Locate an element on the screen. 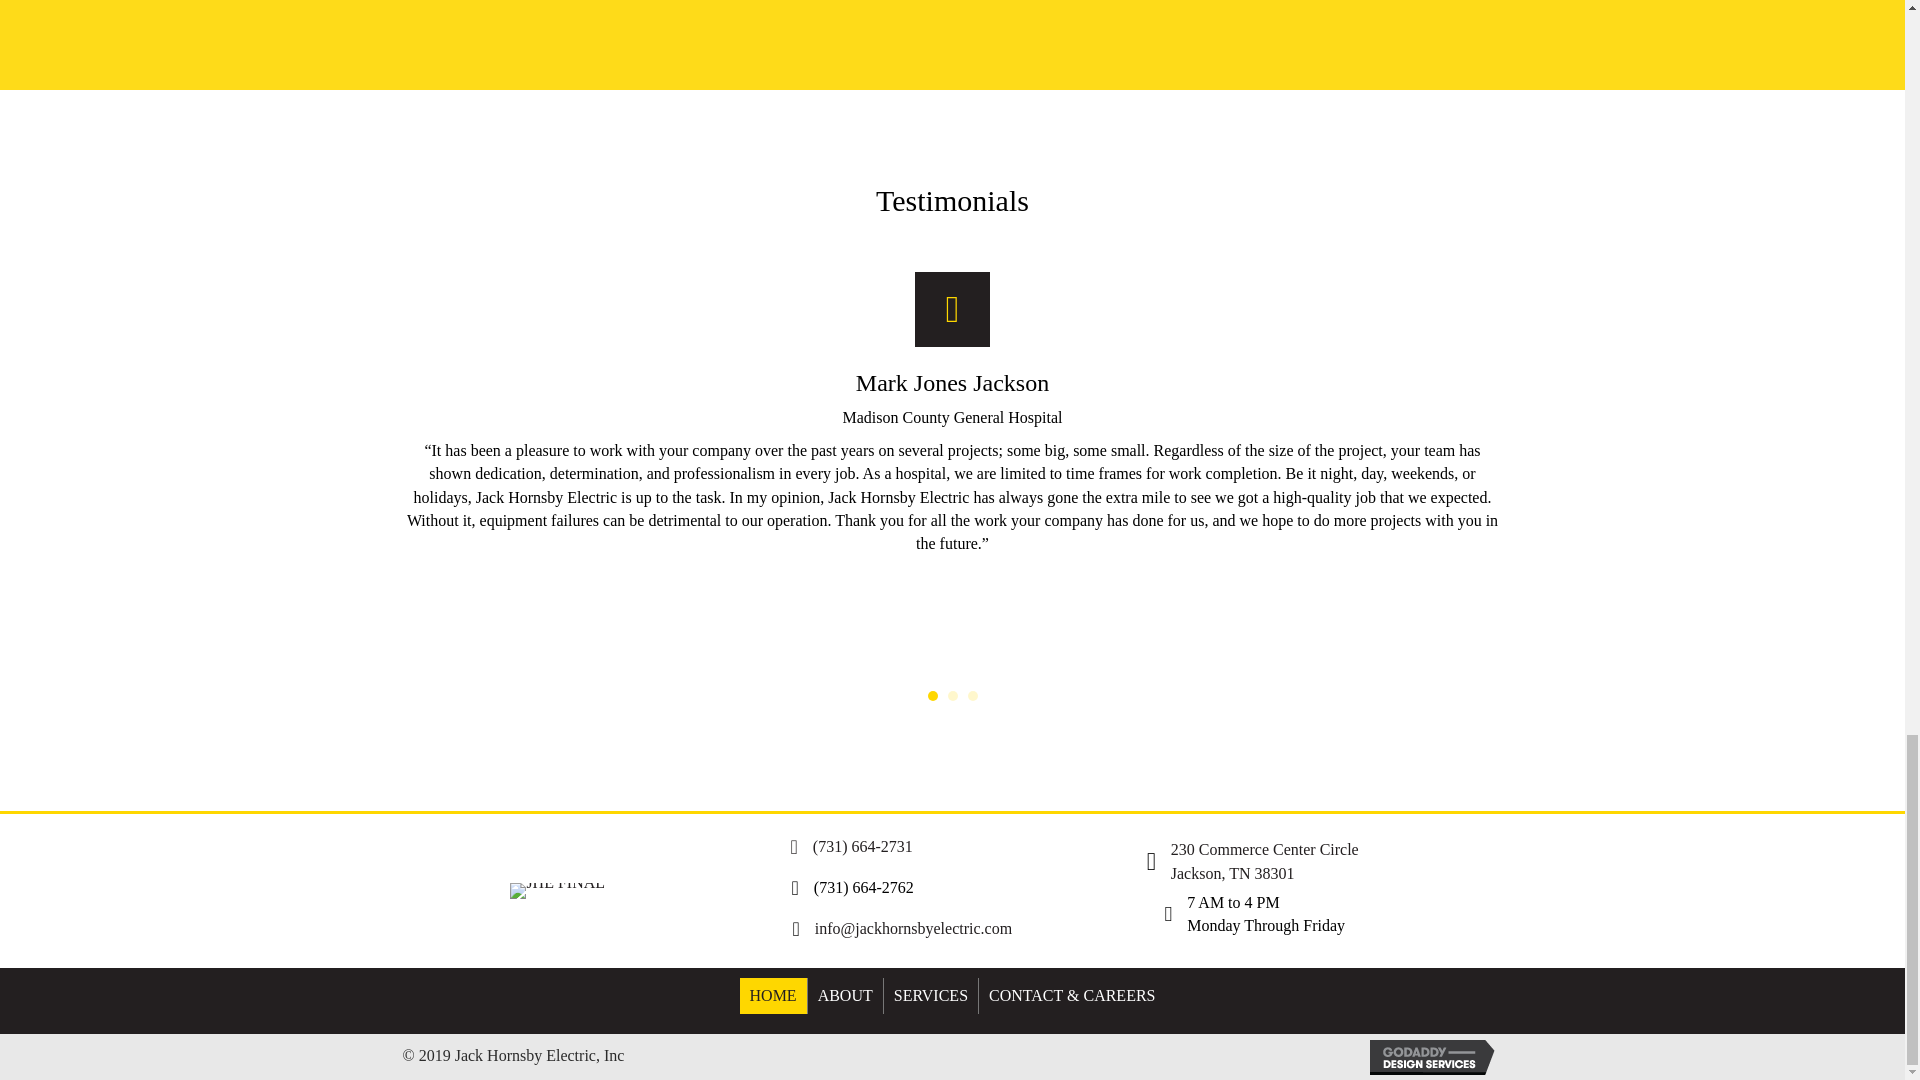 The width and height of the screenshot is (1920, 1080). 3 is located at coordinates (972, 696).